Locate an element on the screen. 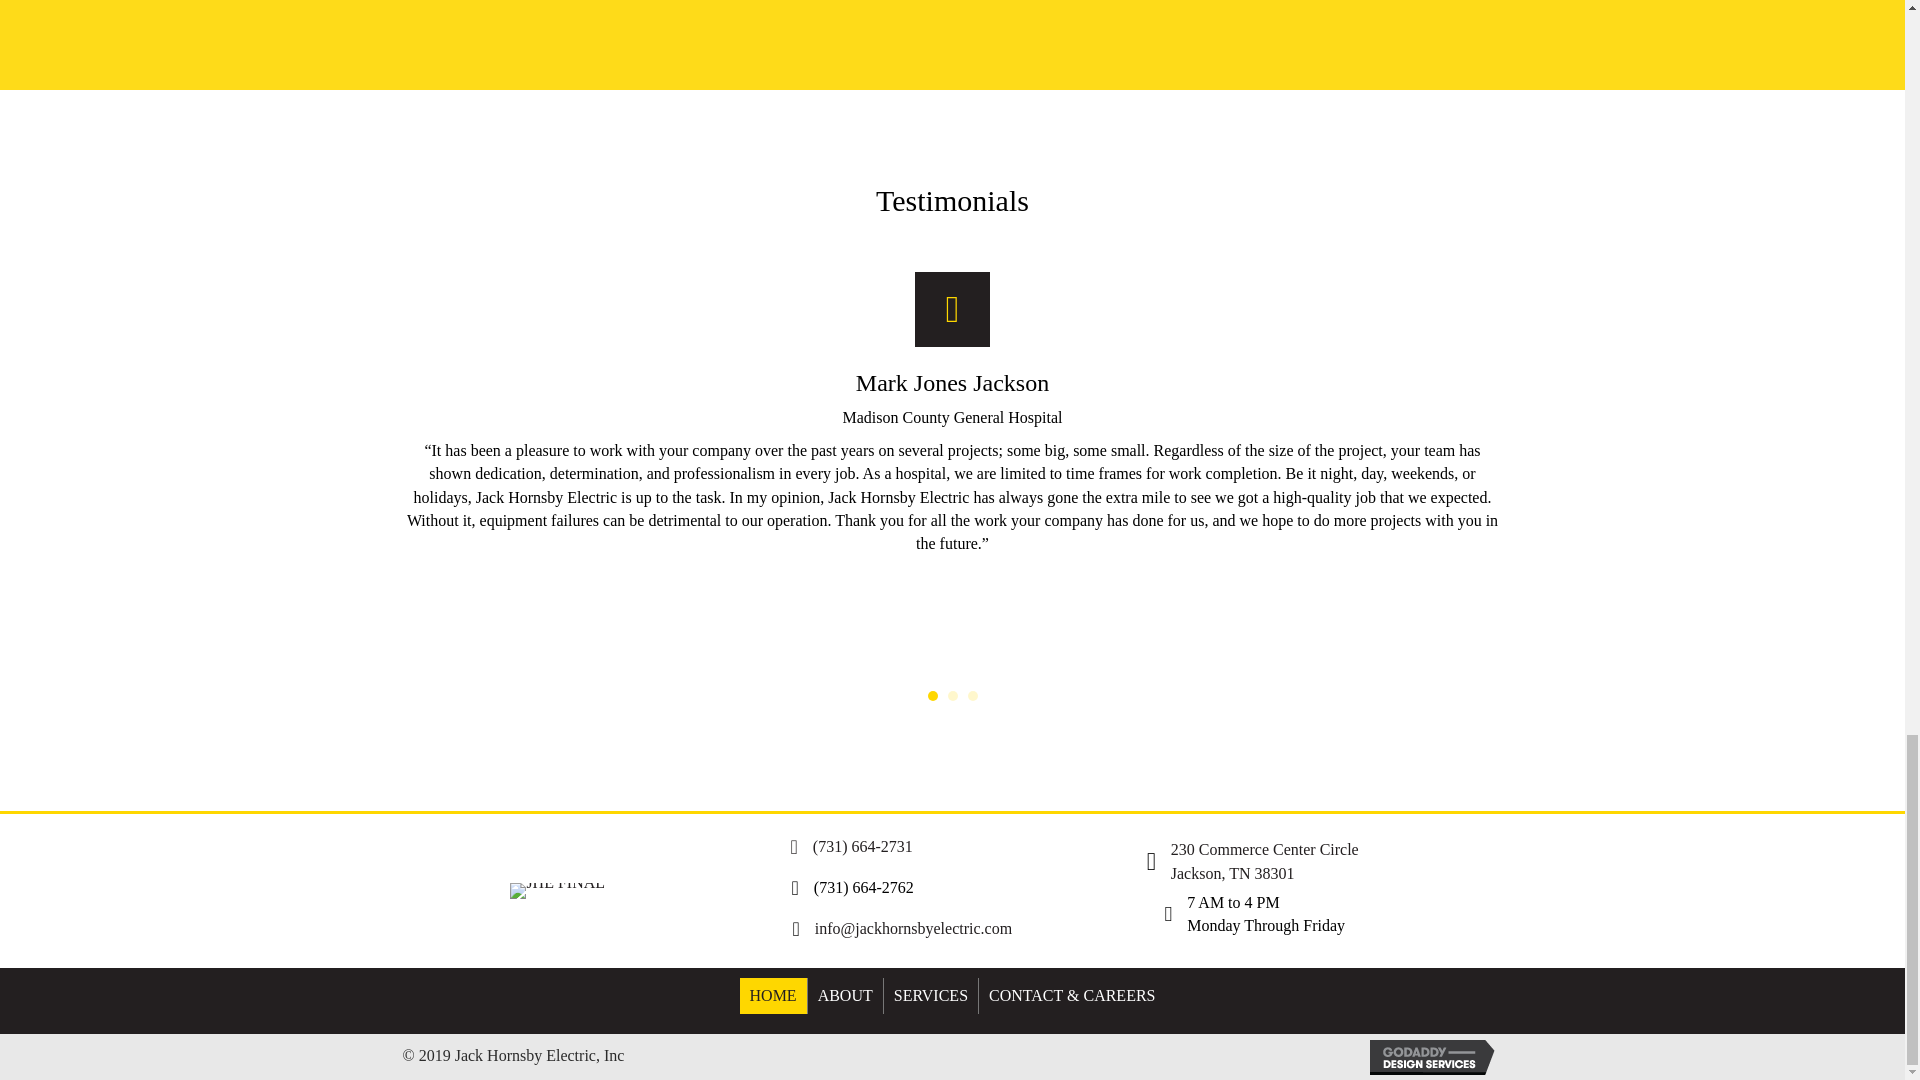 The width and height of the screenshot is (1920, 1080). 3 is located at coordinates (972, 696).